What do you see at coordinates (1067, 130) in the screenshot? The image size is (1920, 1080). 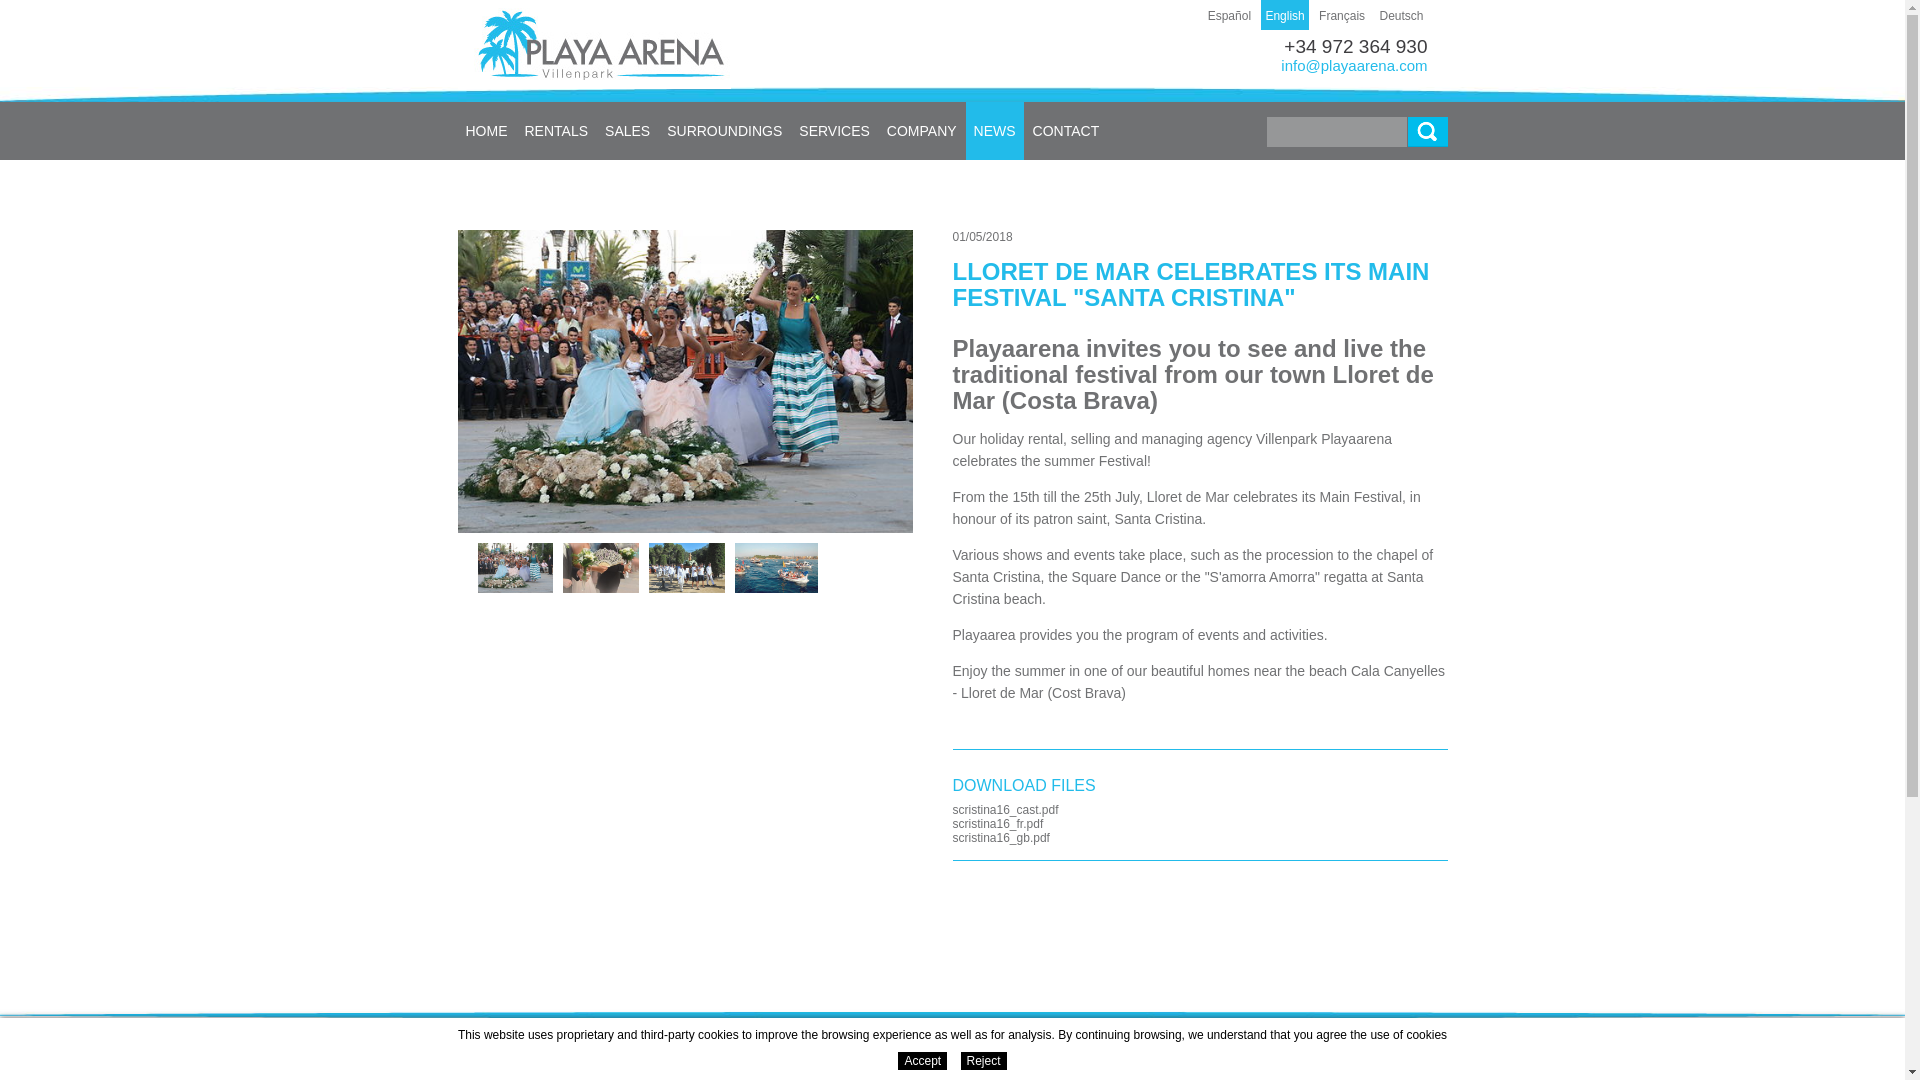 I see `Contact` at bounding box center [1067, 130].